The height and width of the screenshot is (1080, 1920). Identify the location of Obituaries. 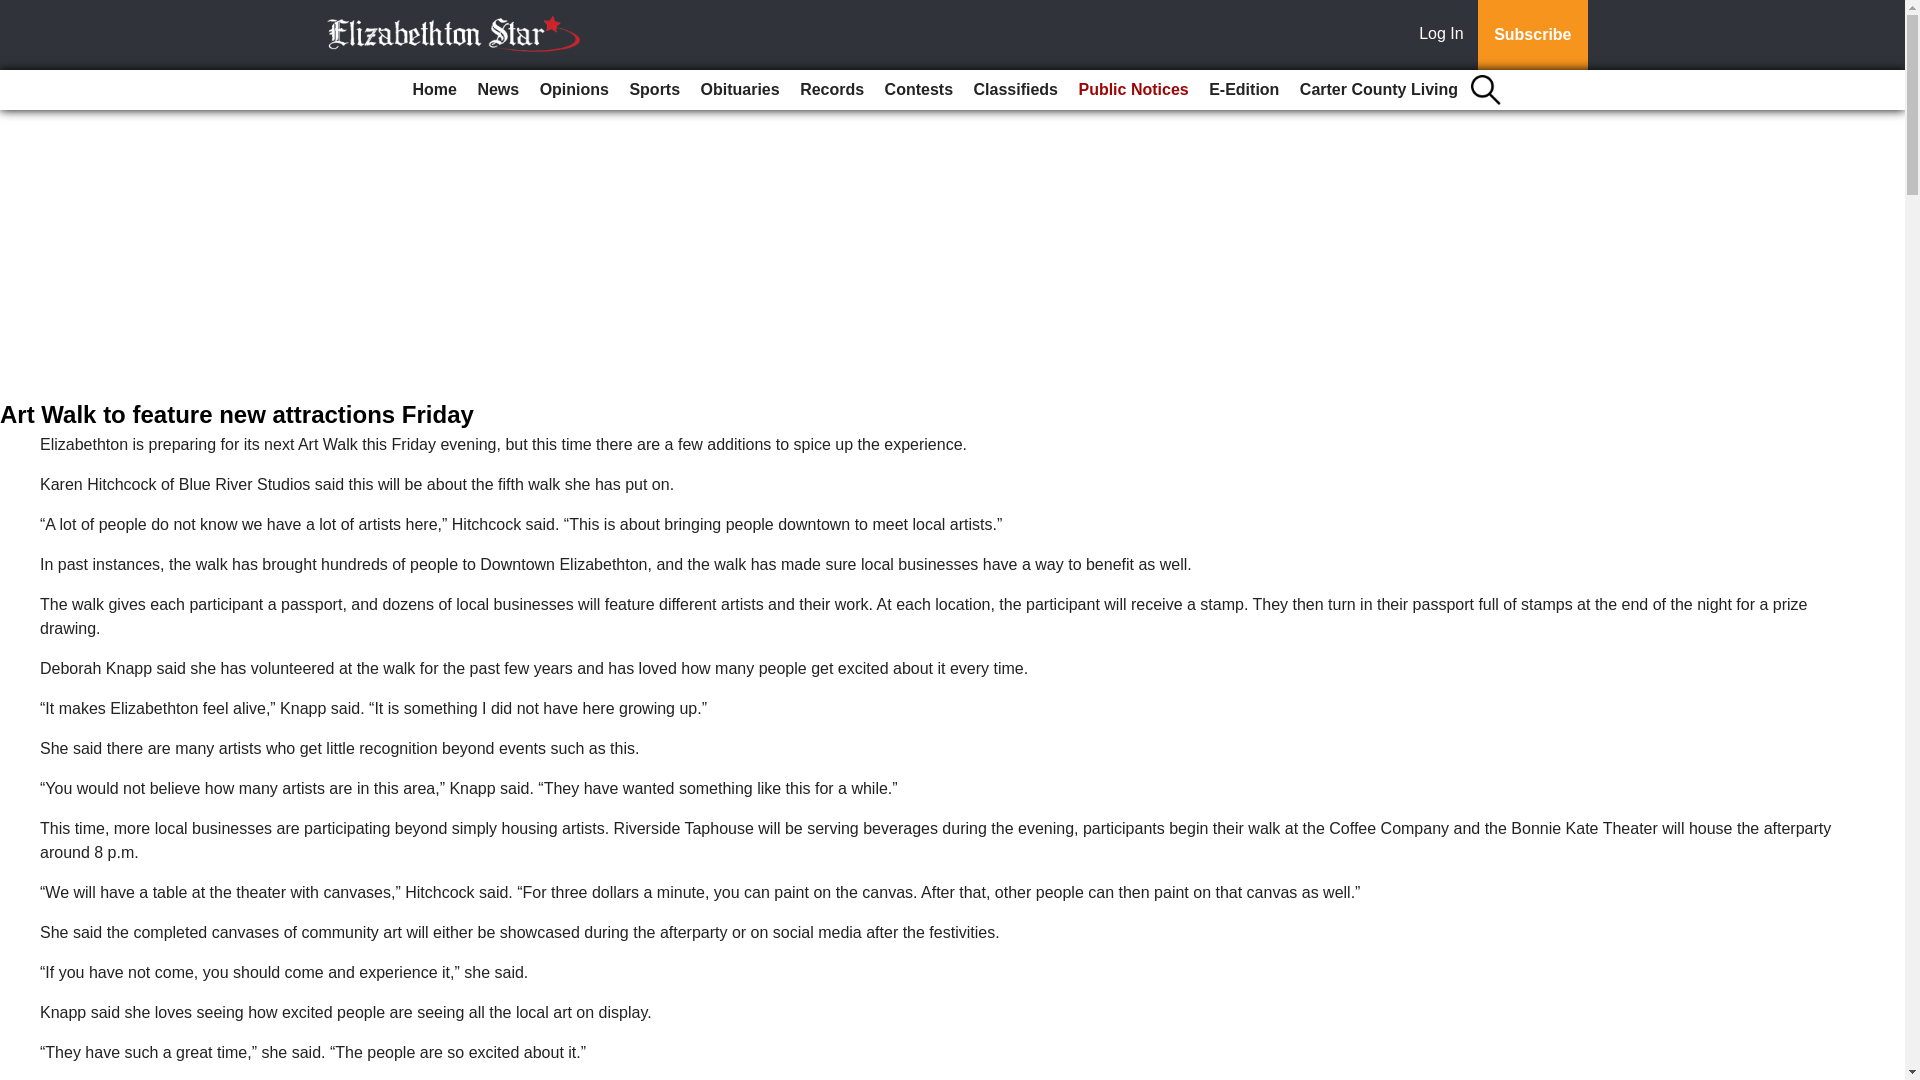
(740, 90).